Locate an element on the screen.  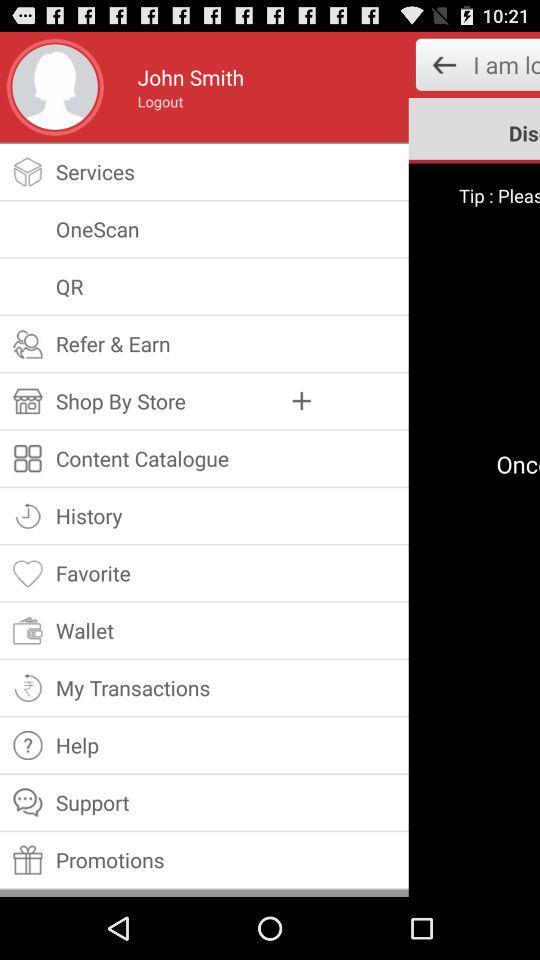
go to left of john smith is located at coordinates (54, 86).